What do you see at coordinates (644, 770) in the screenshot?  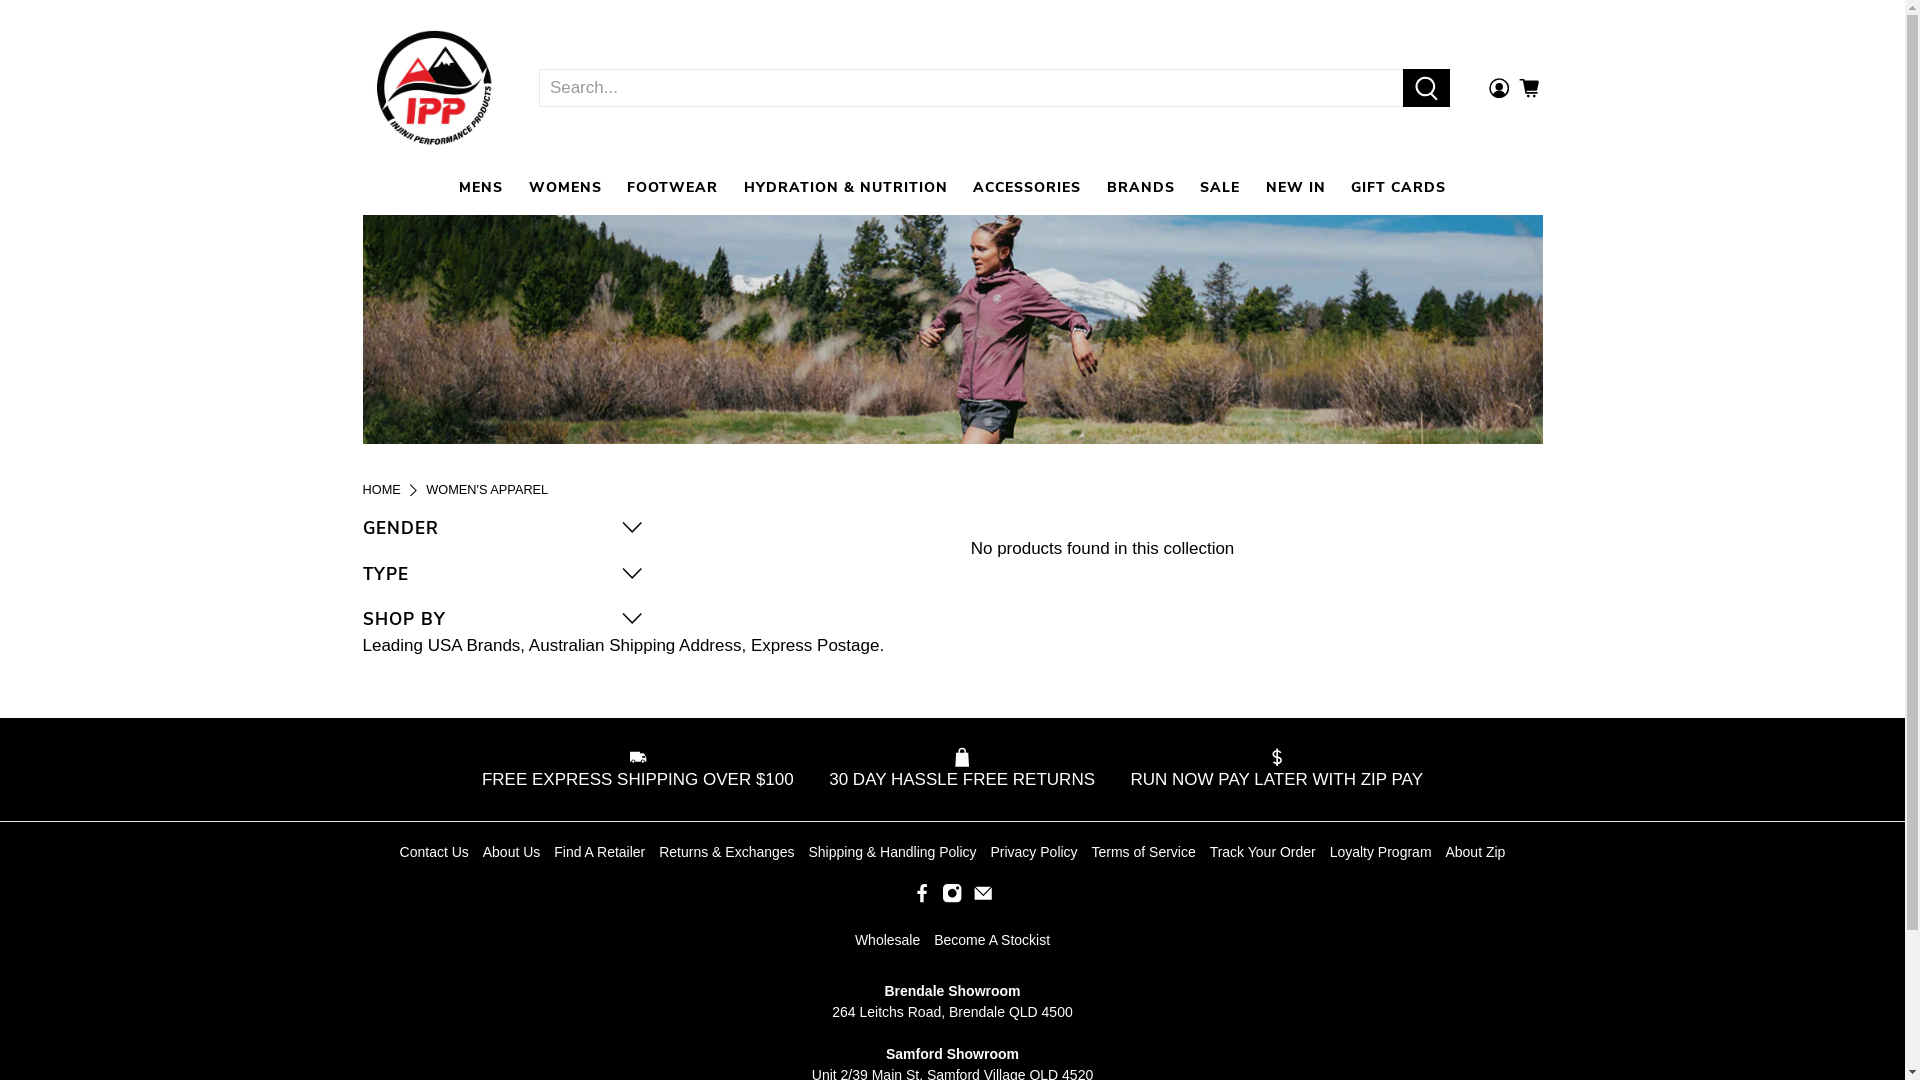 I see `FREE EXPRESS SHIPPING OVER $100` at bounding box center [644, 770].